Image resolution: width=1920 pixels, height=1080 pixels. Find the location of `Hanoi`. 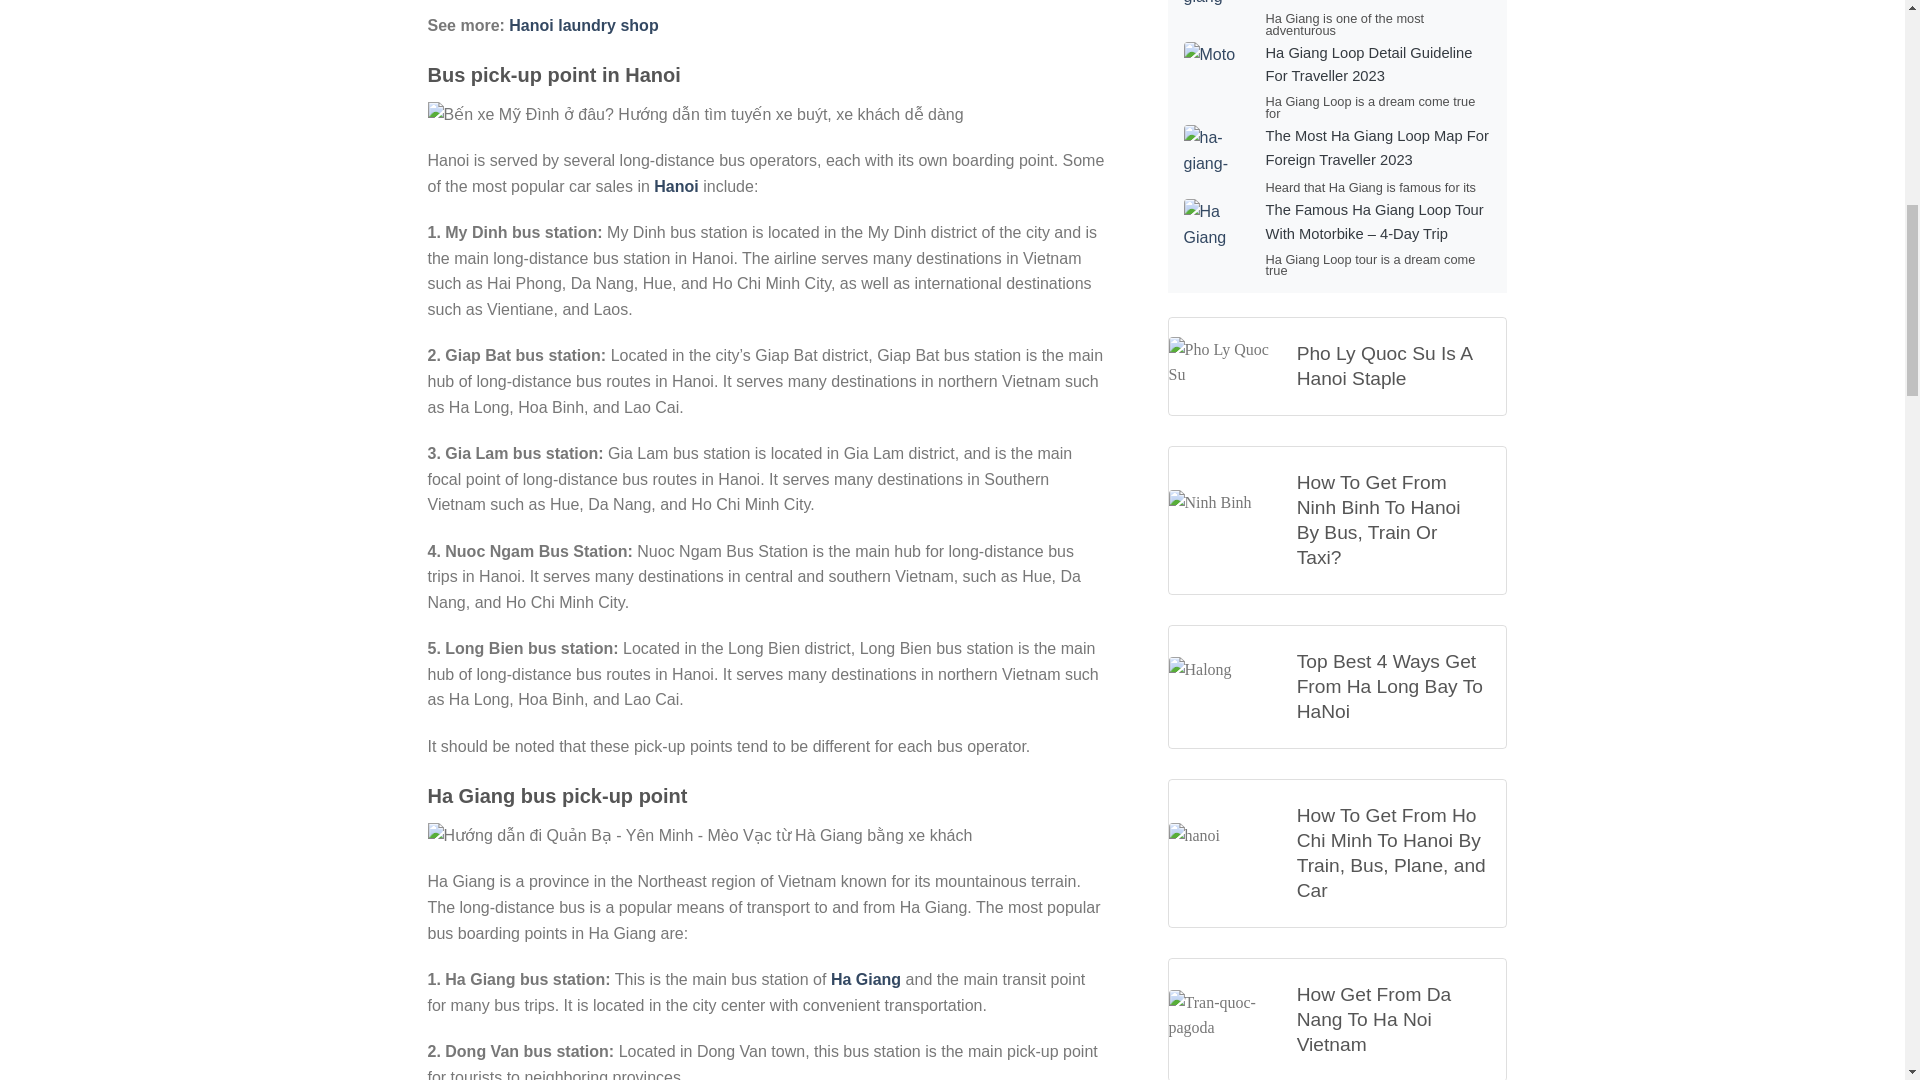

Hanoi is located at coordinates (678, 186).